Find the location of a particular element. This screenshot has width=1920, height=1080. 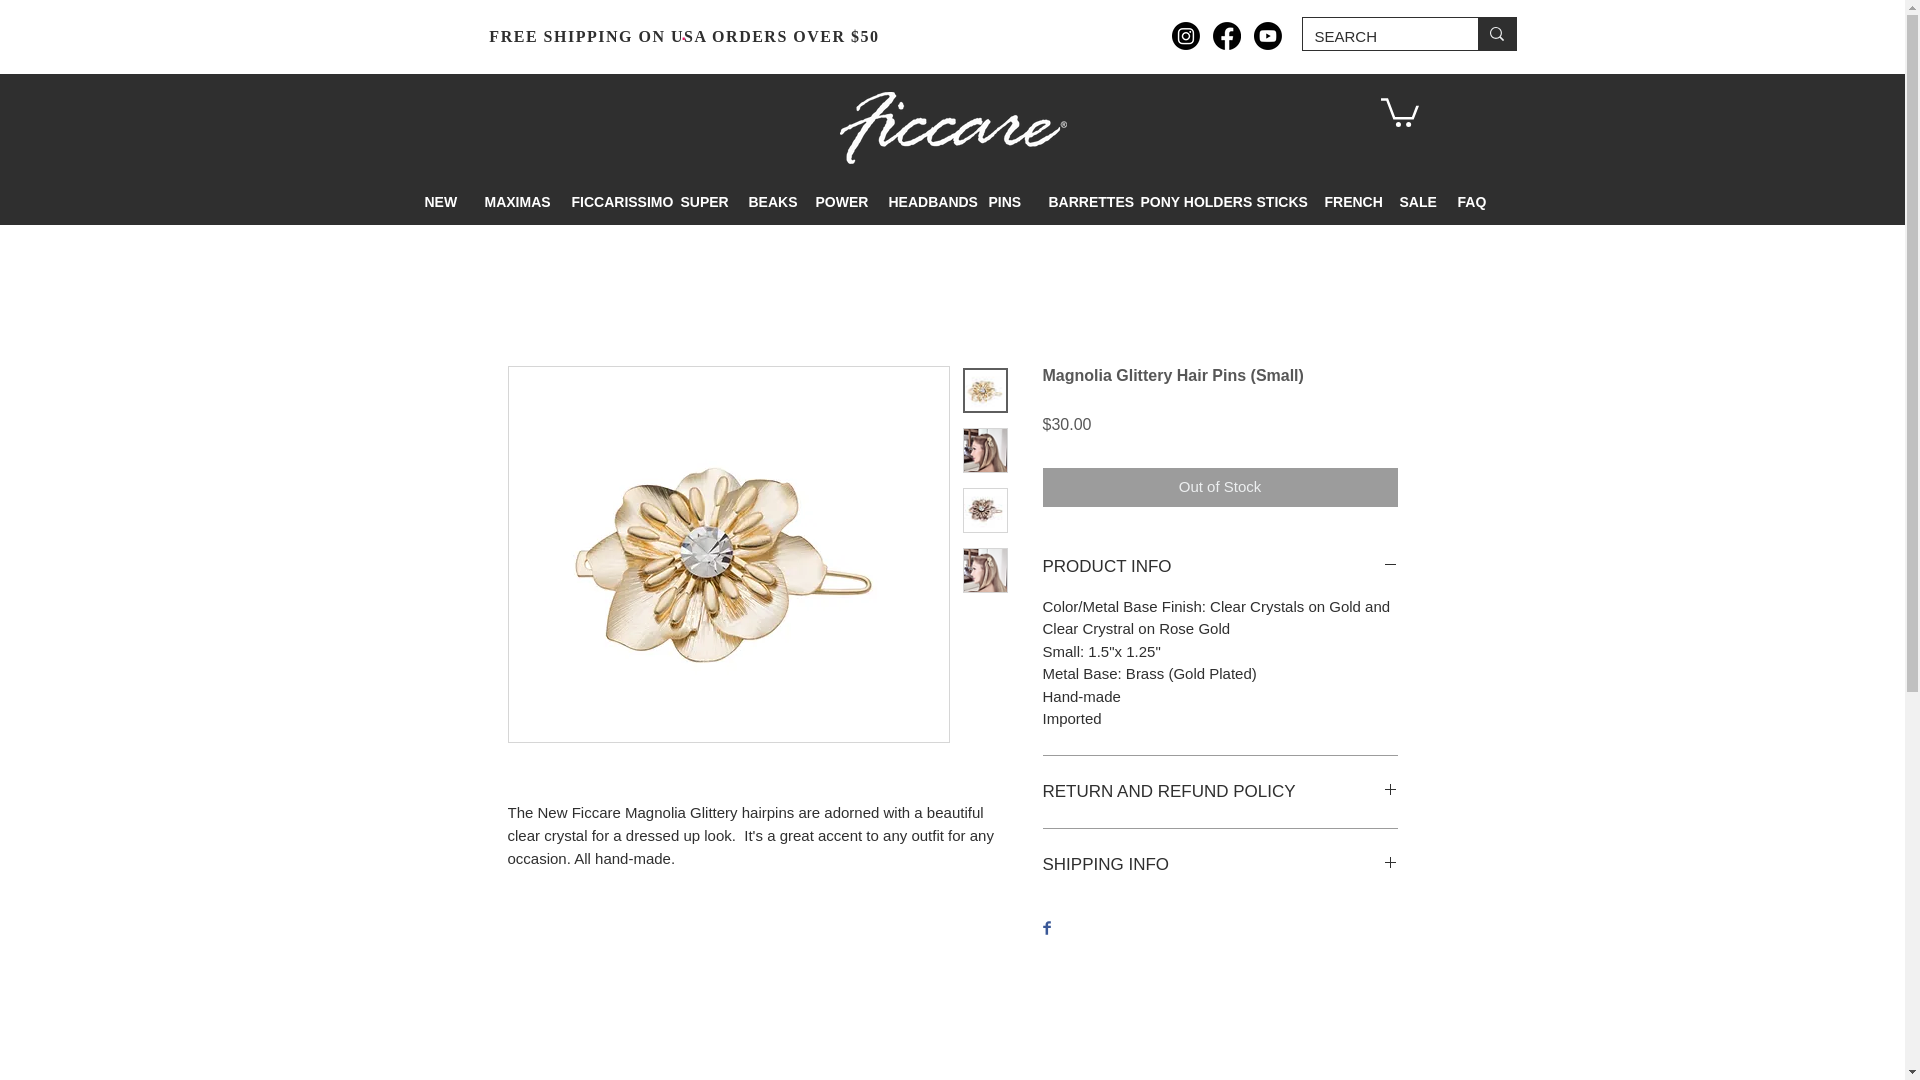

NEW is located at coordinates (440, 202).